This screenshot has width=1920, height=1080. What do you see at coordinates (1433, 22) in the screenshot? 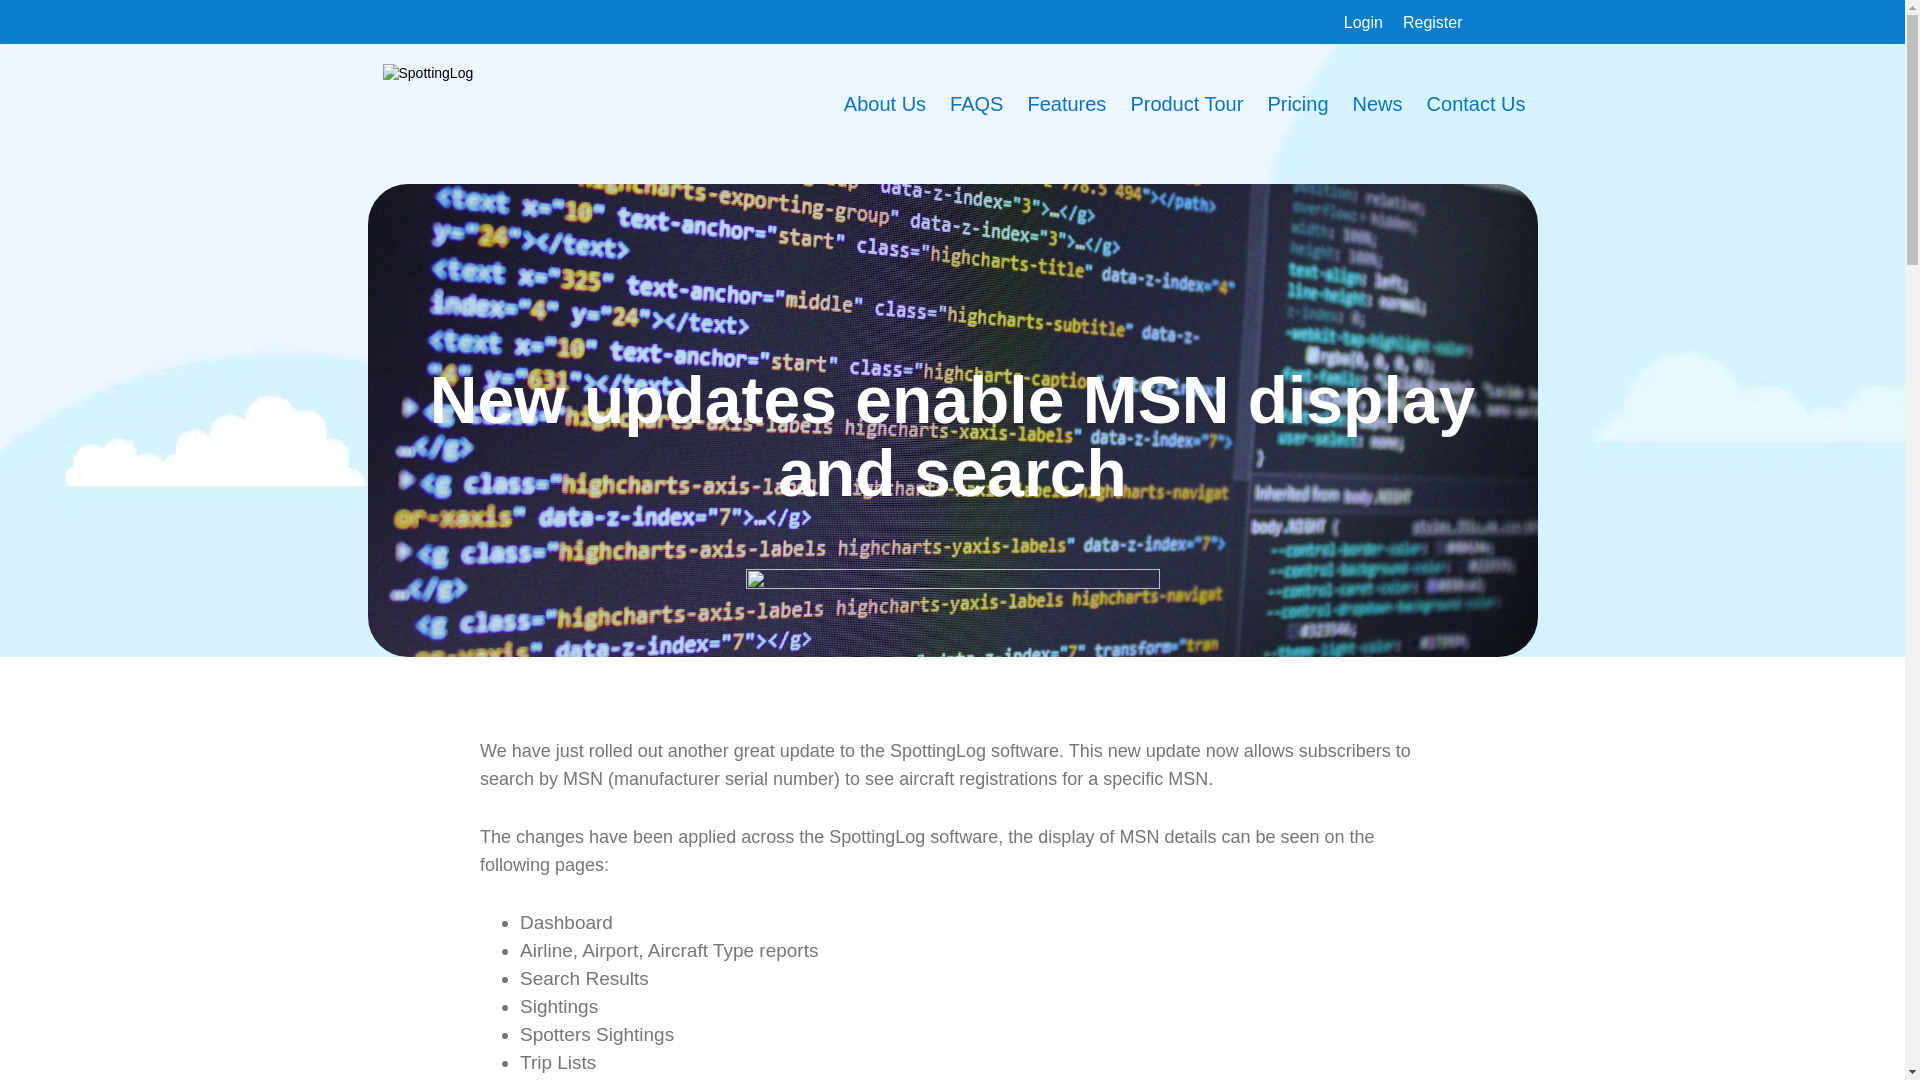
I see `Register` at bounding box center [1433, 22].